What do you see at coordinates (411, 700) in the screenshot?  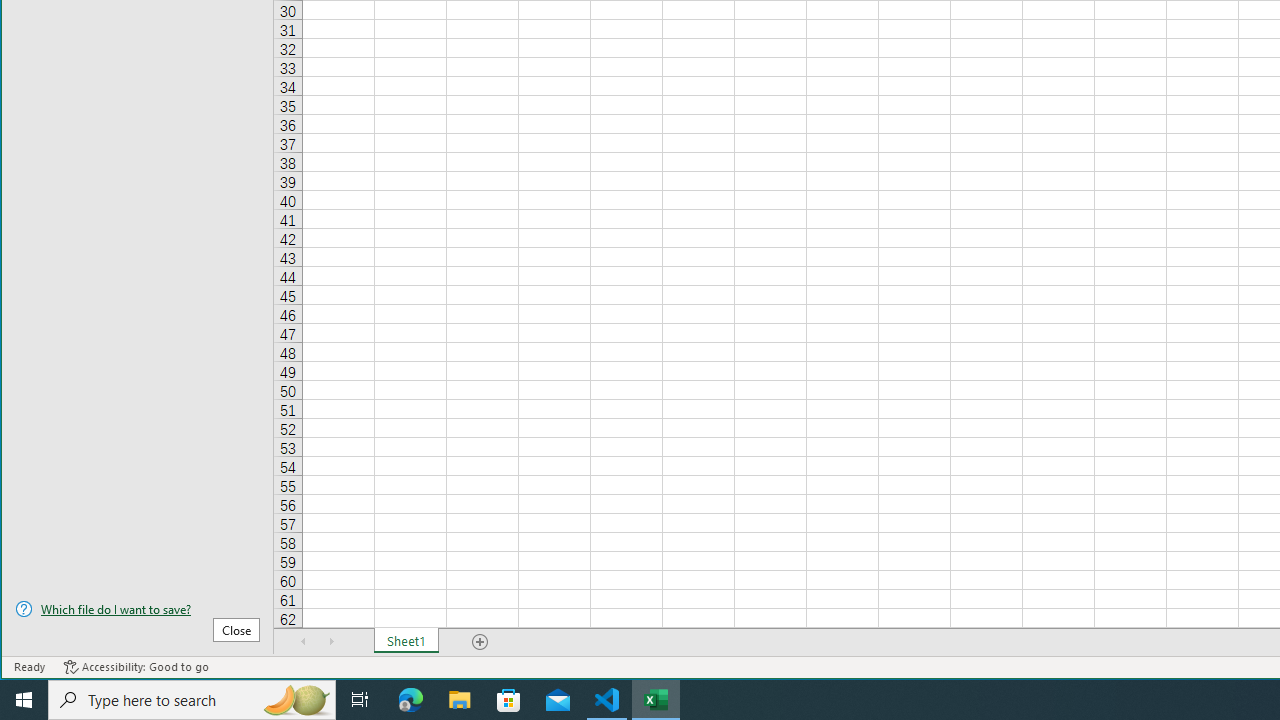 I see `Microsoft Edge` at bounding box center [411, 700].